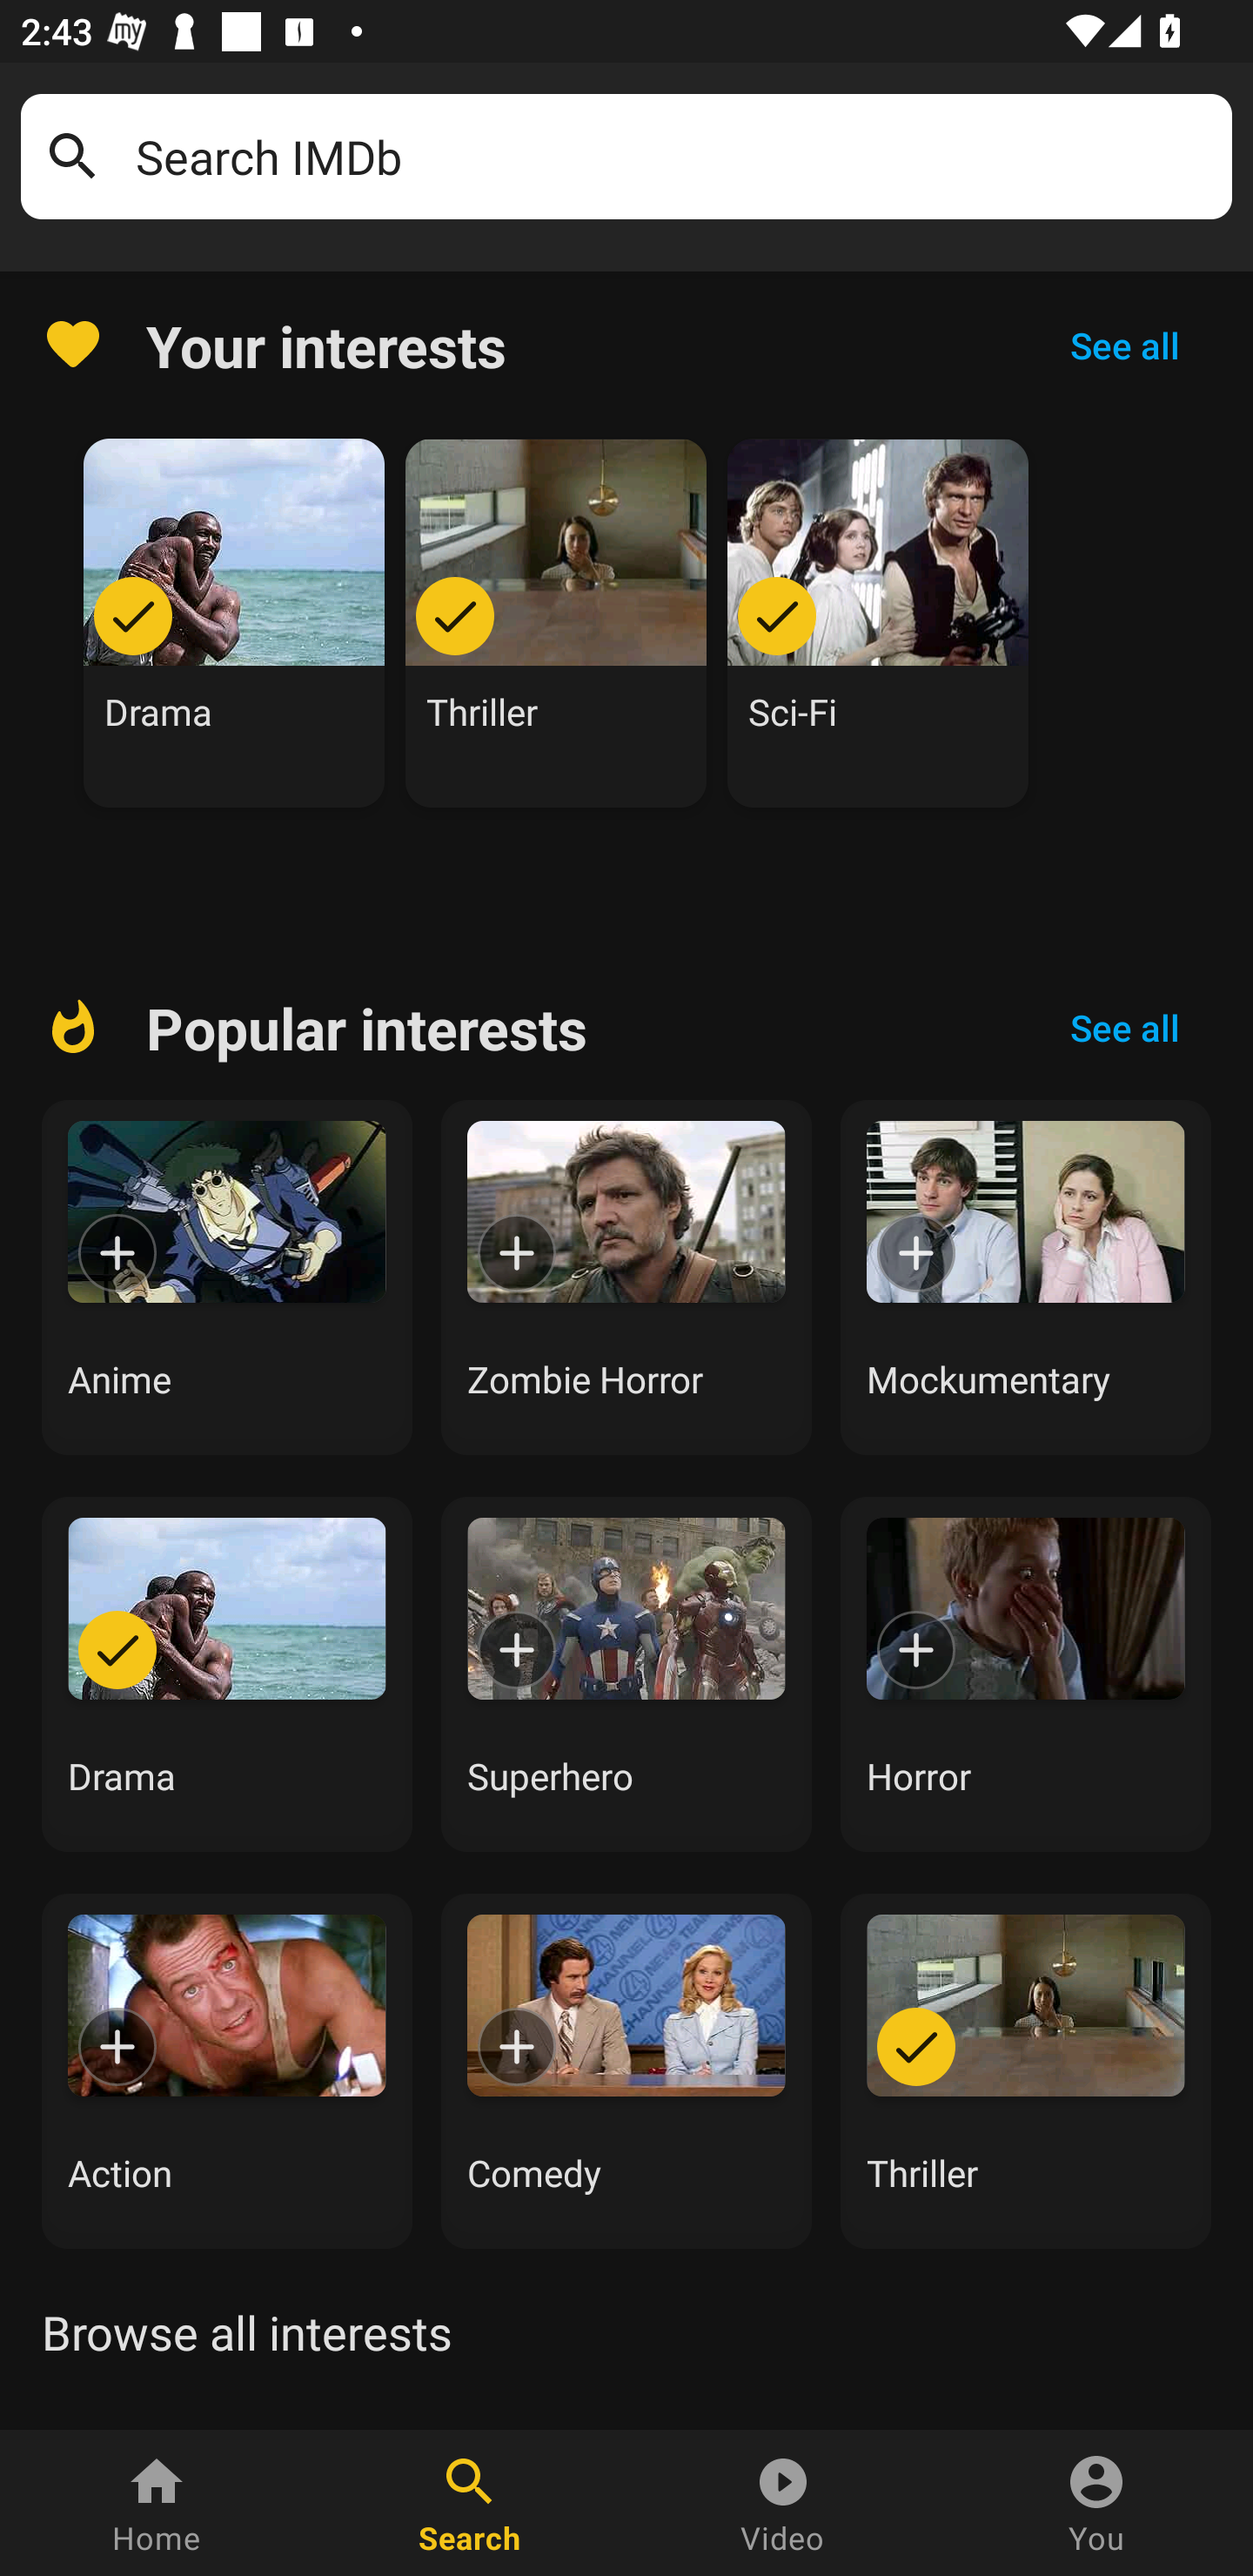 This screenshot has width=1253, height=2576. Describe the element at coordinates (1026, 1674) in the screenshot. I see `Horror` at that location.